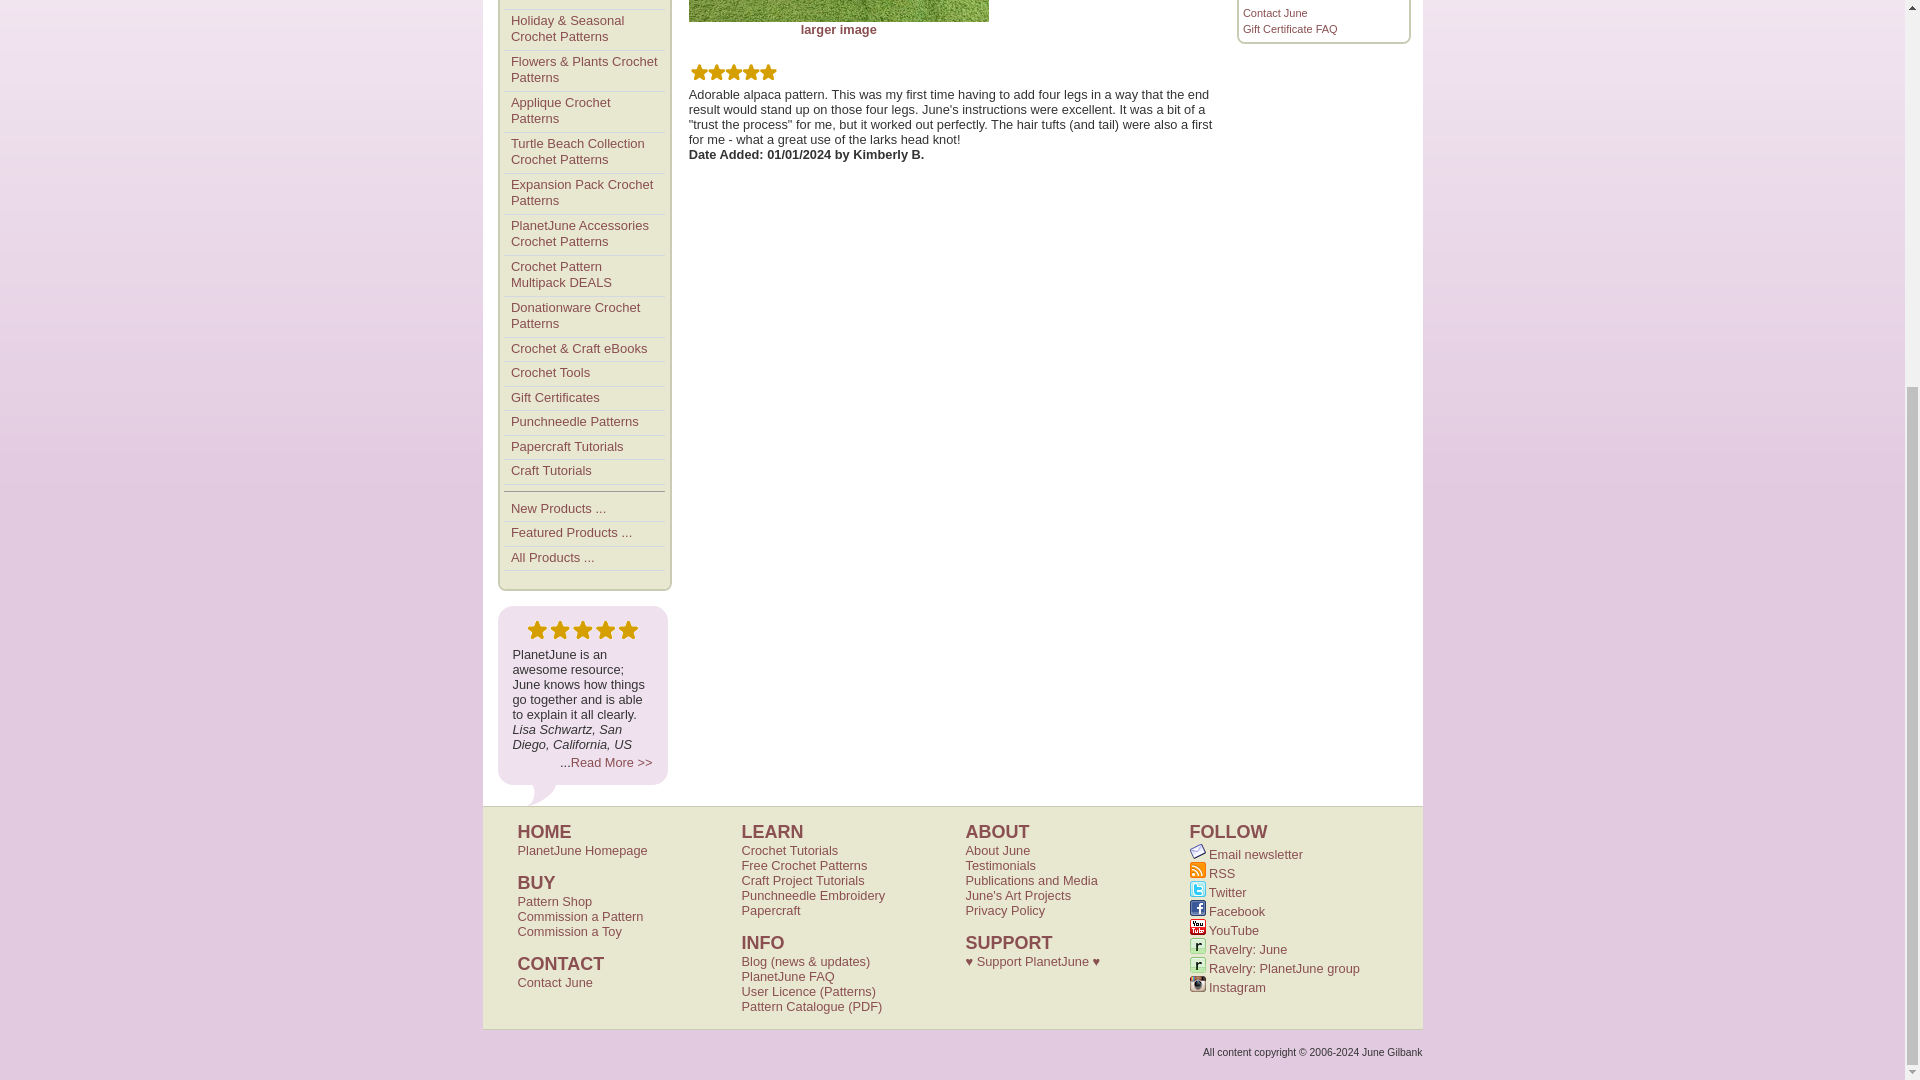 This screenshot has width=1920, height=1080. What do you see at coordinates (838, 22) in the screenshot?
I see `Alpaca amigurumi crochet pattern` at bounding box center [838, 22].